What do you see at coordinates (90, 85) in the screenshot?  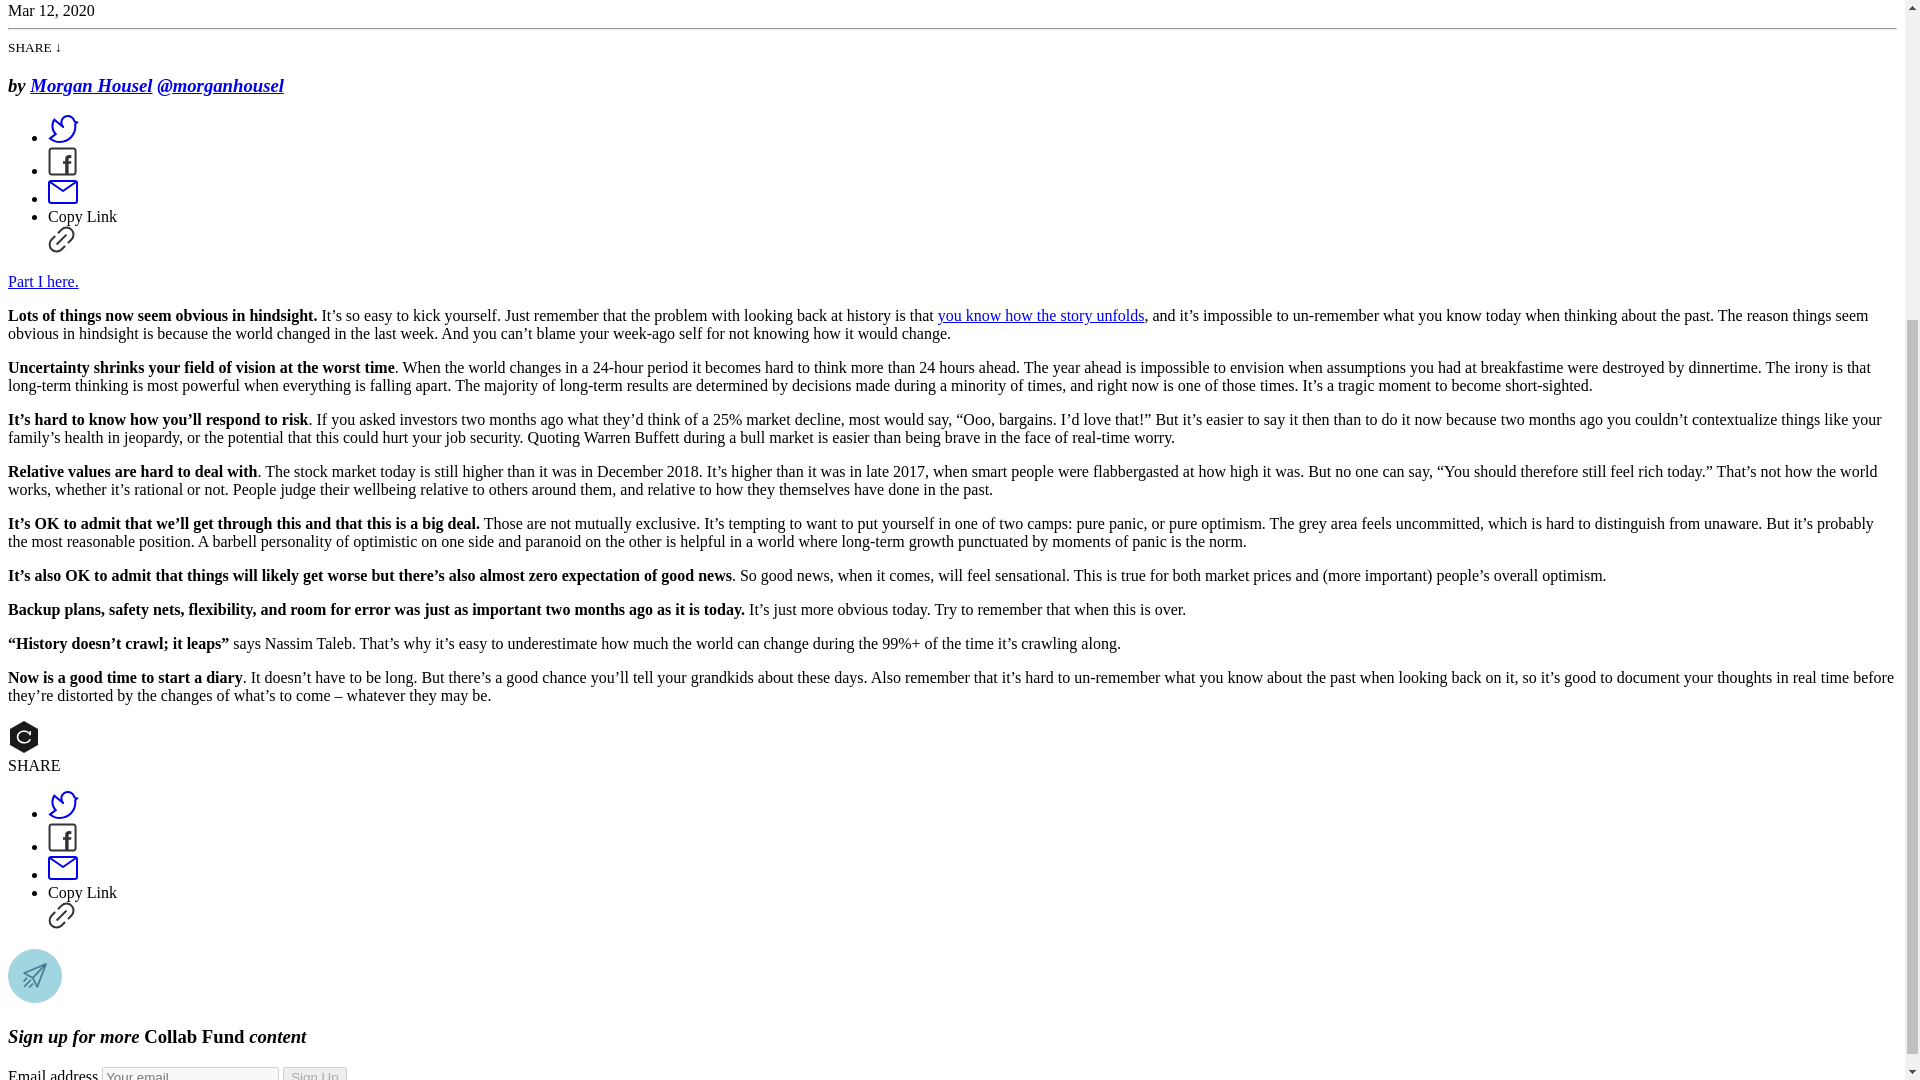 I see `Morgan Housel` at bounding box center [90, 85].